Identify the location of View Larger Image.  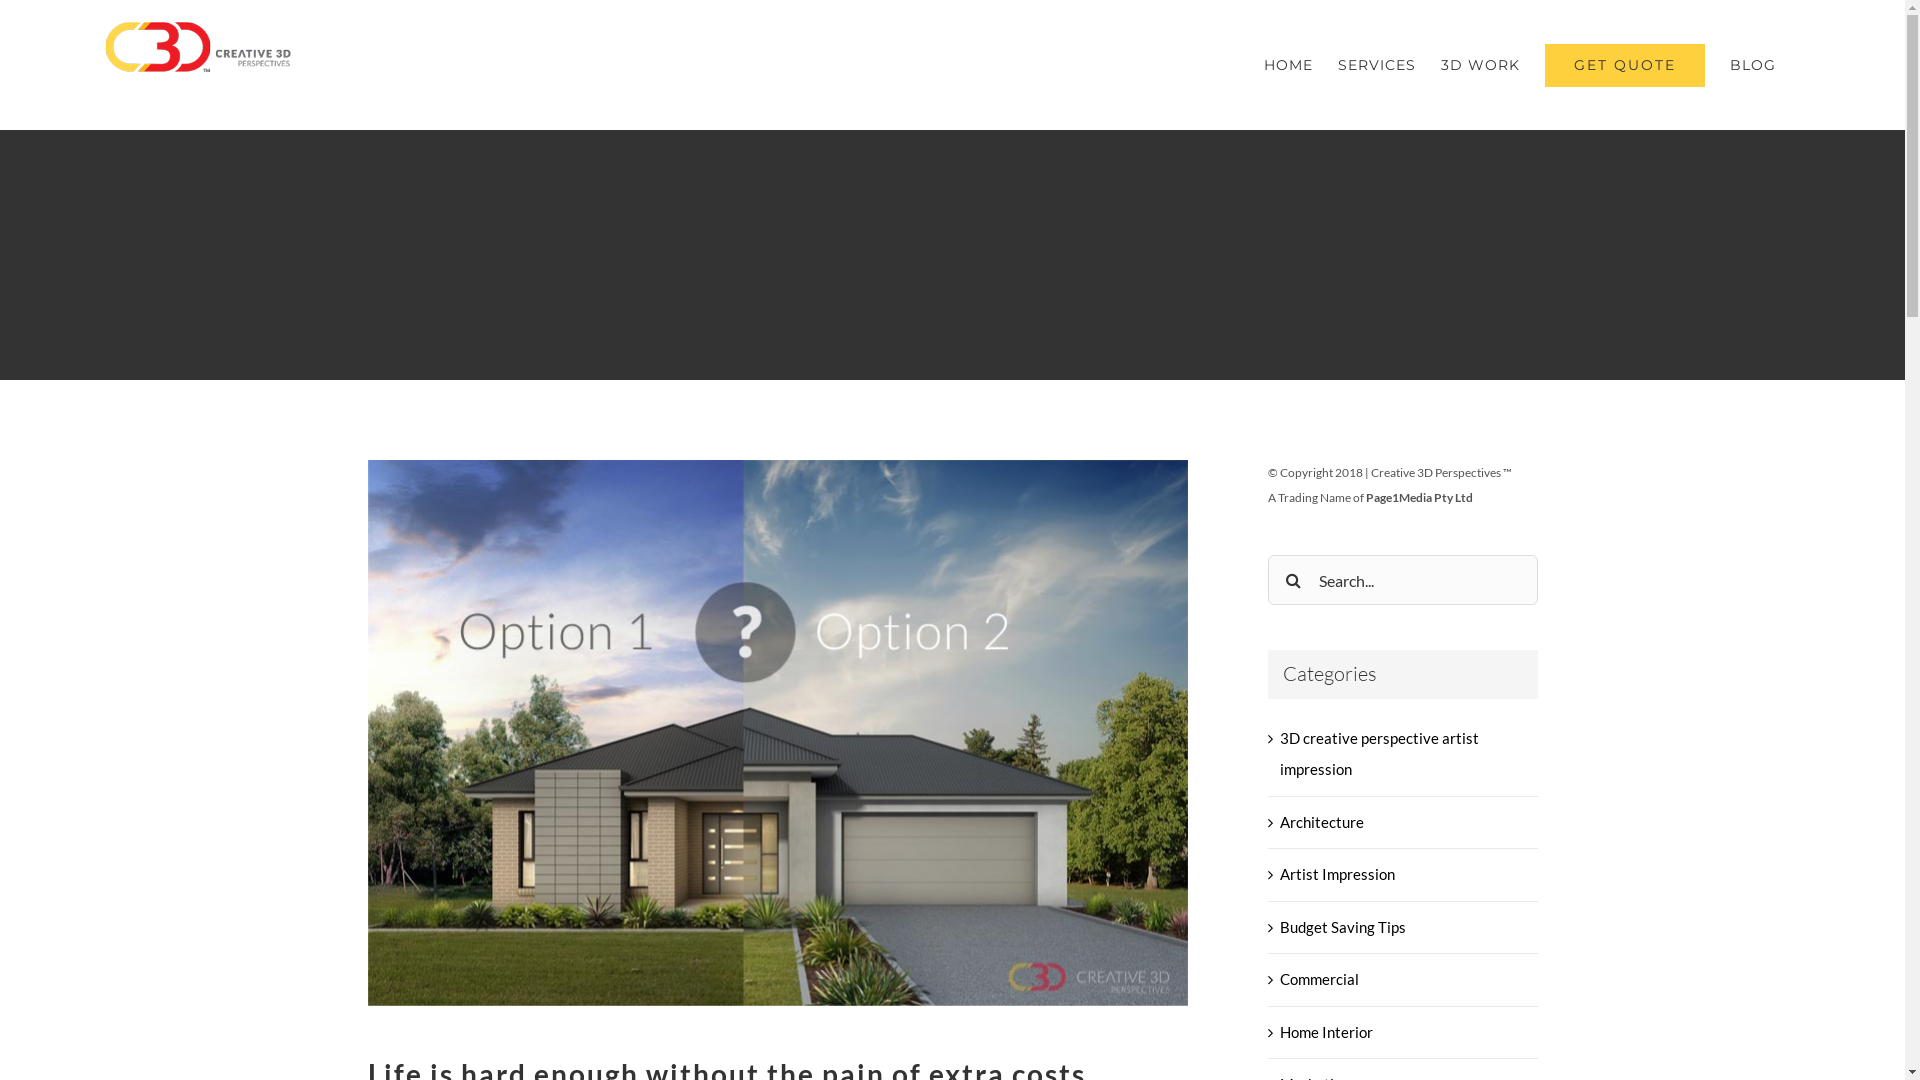
(778, 733).